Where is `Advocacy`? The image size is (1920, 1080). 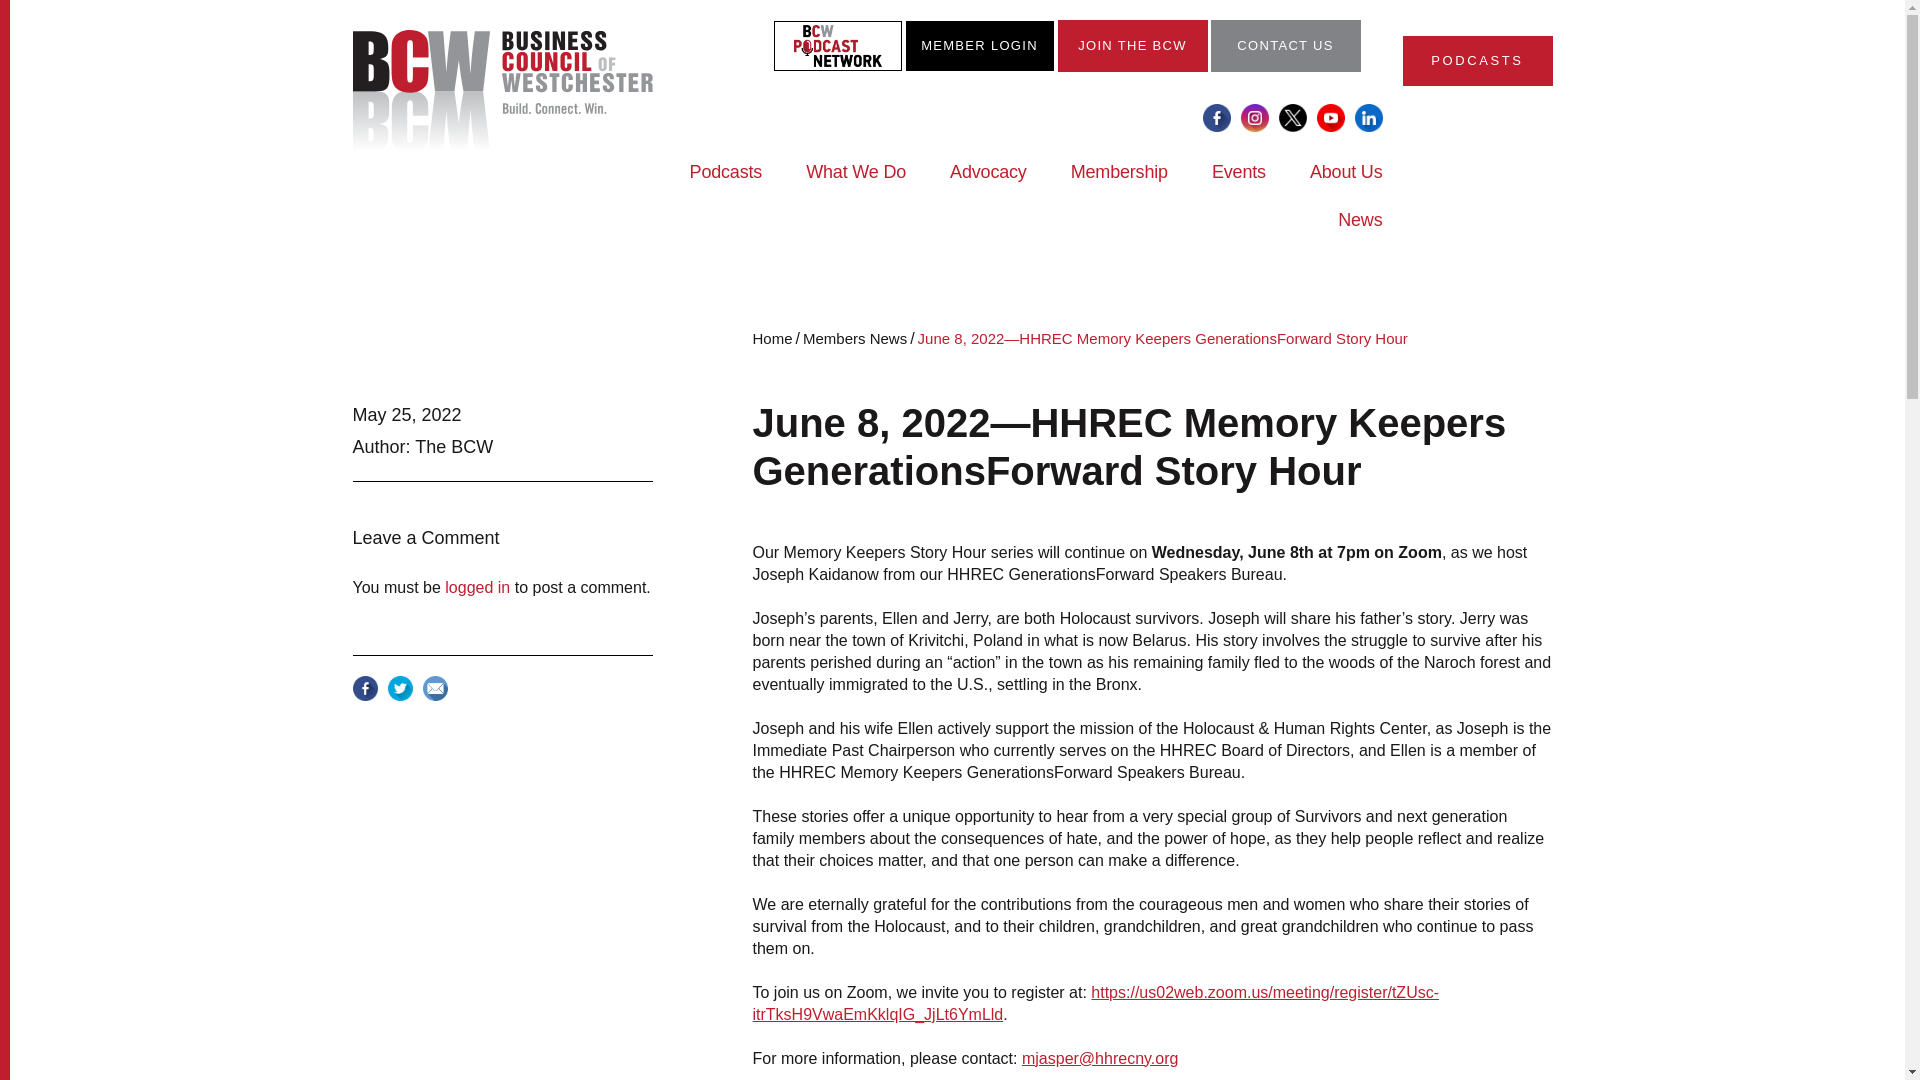 Advocacy is located at coordinates (988, 184).